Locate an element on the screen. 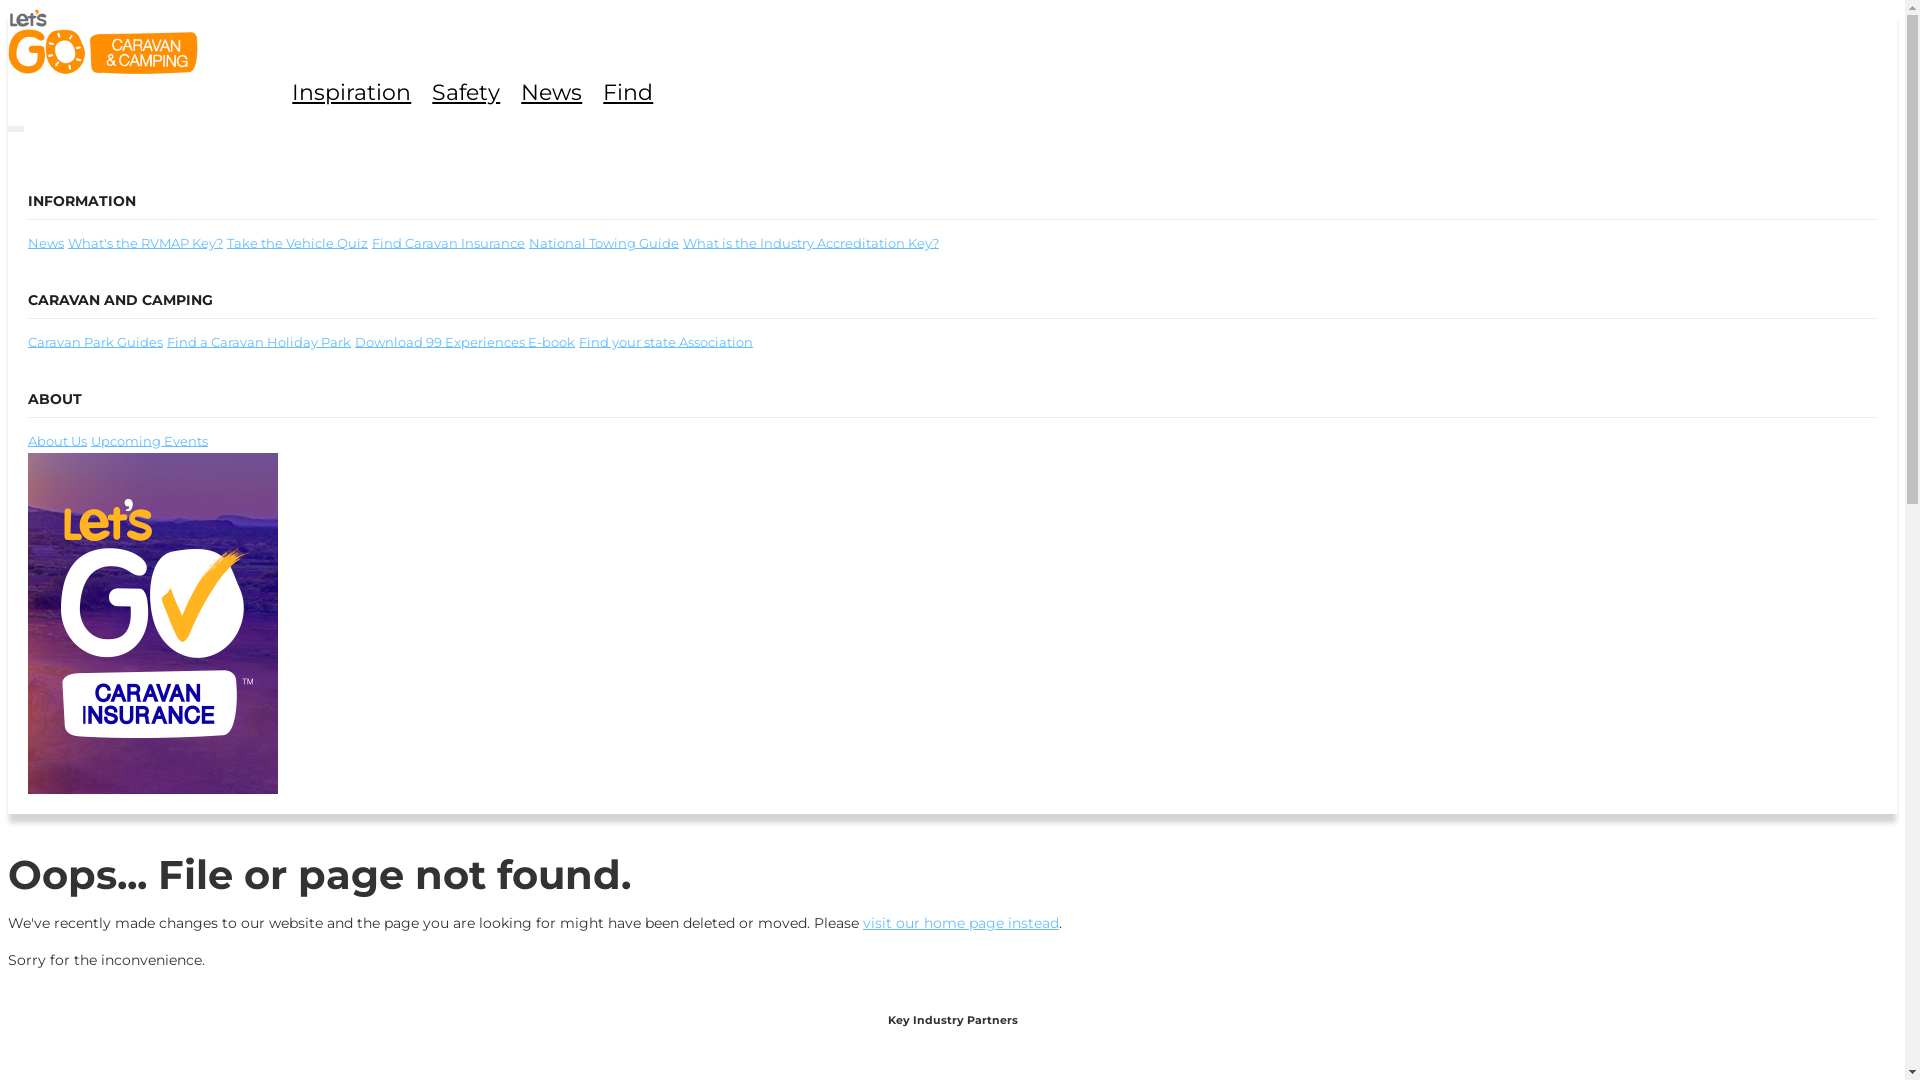 The height and width of the screenshot is (1080, 1920). What is the Industry Accreditation Key? is located at coordinates (811, 242).